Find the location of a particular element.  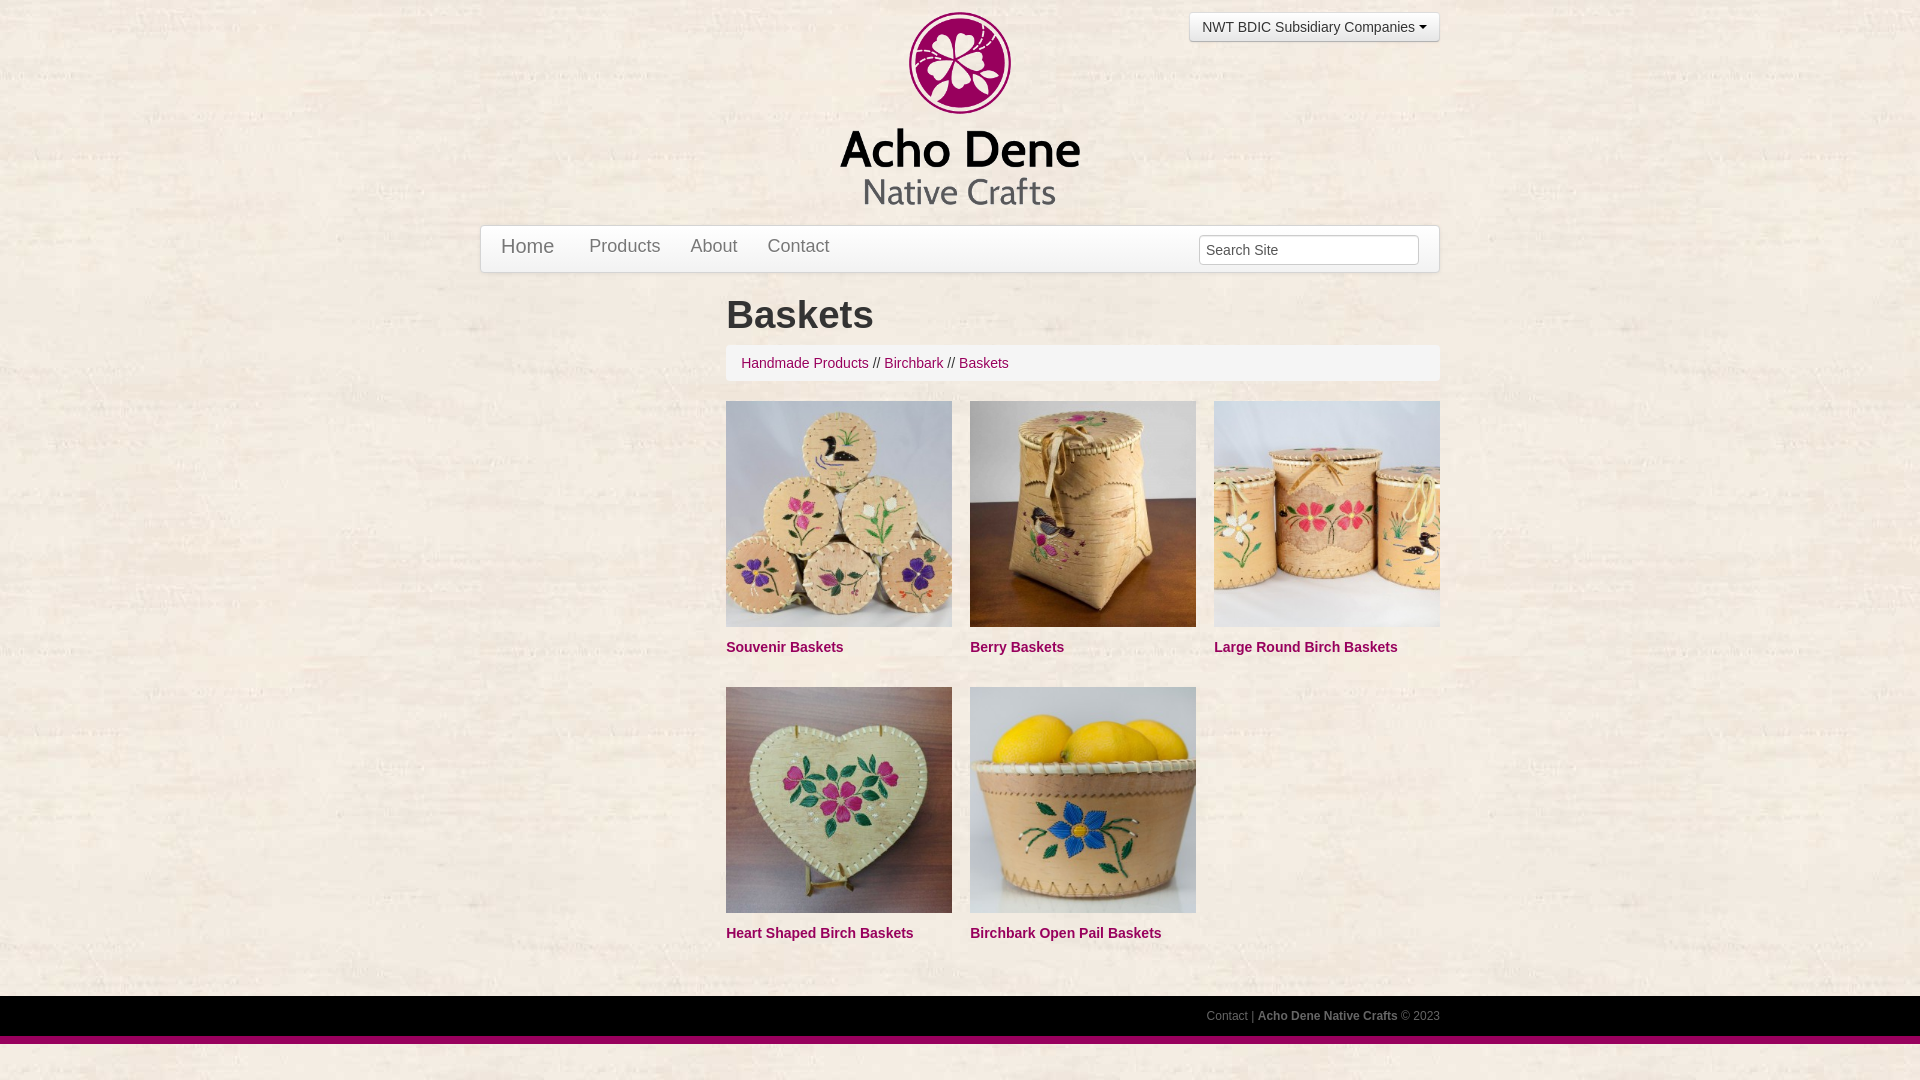

Baskets is located at coordinates (984, 363).